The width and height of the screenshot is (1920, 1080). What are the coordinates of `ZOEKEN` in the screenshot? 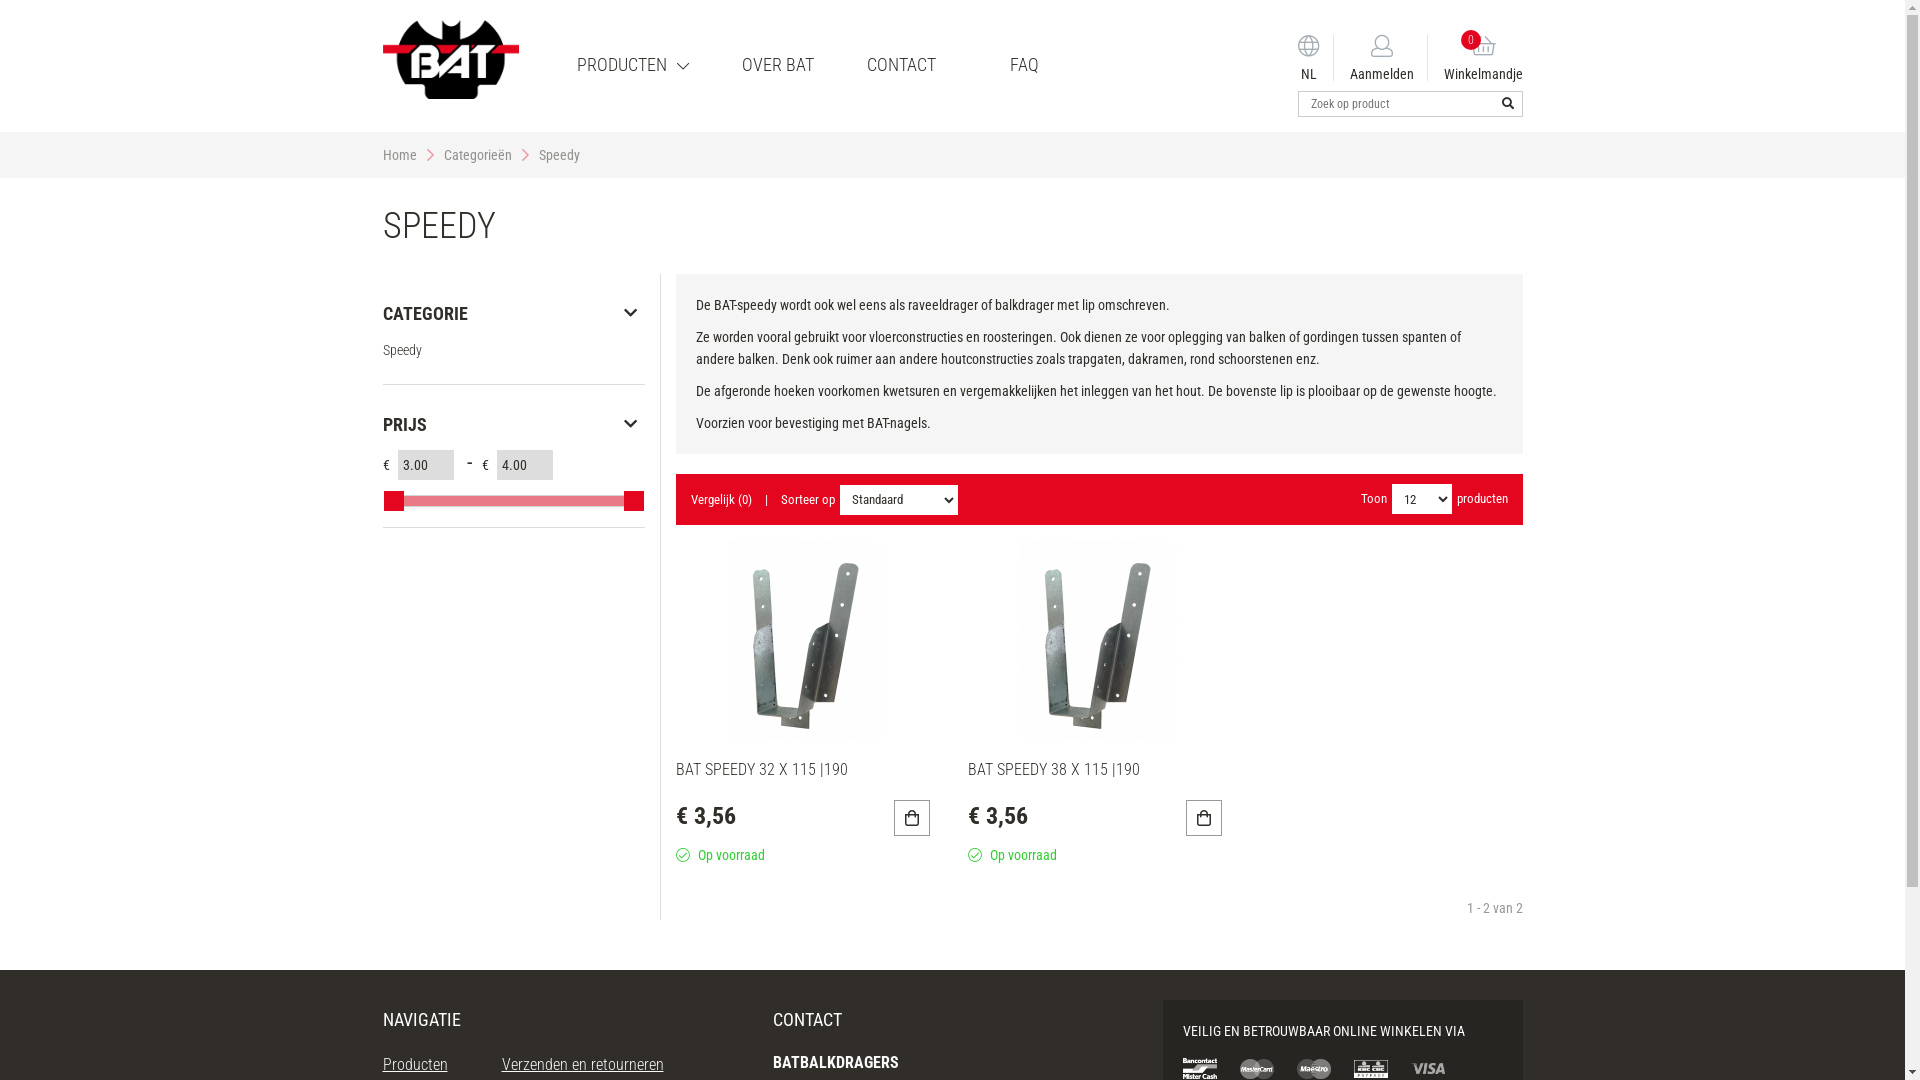 It's located at (1507, 104).